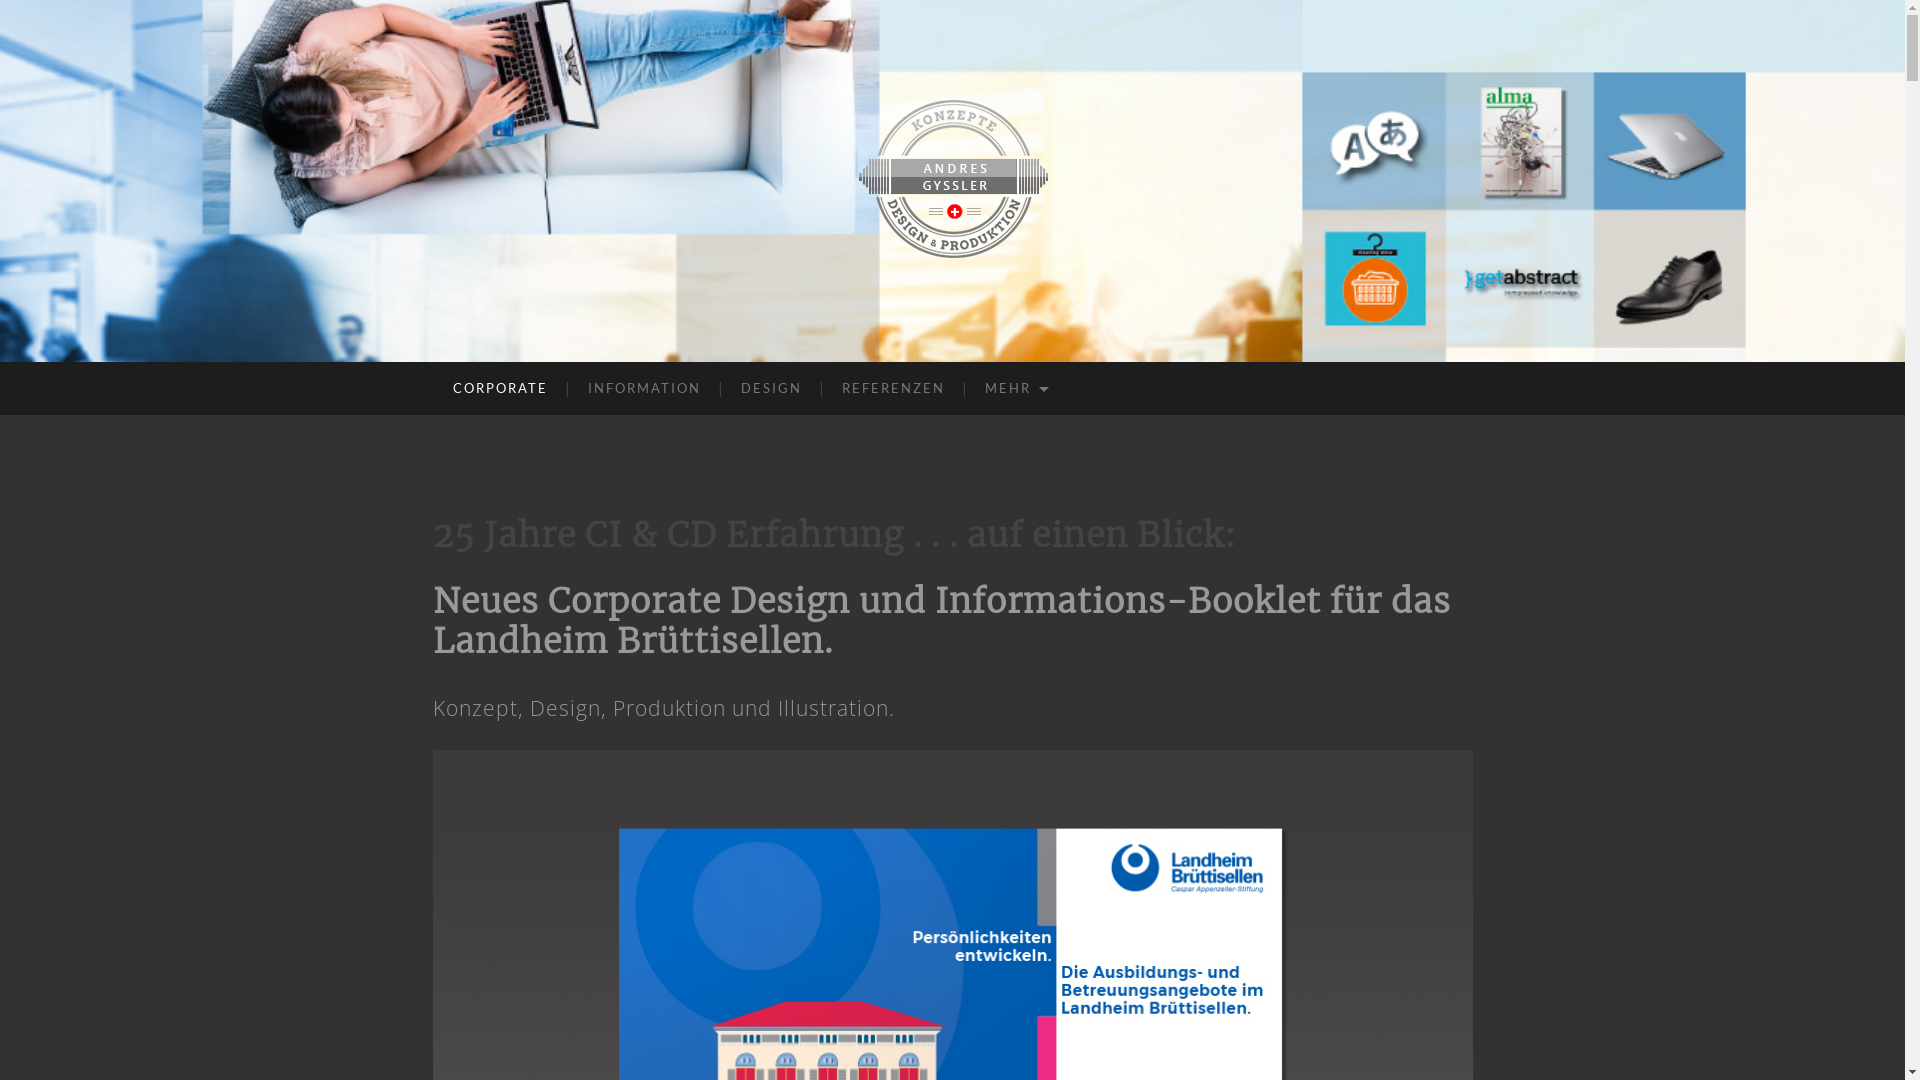 The image size is (1920, 1080). I want to click on REFERENZEN, so click(893, 388).